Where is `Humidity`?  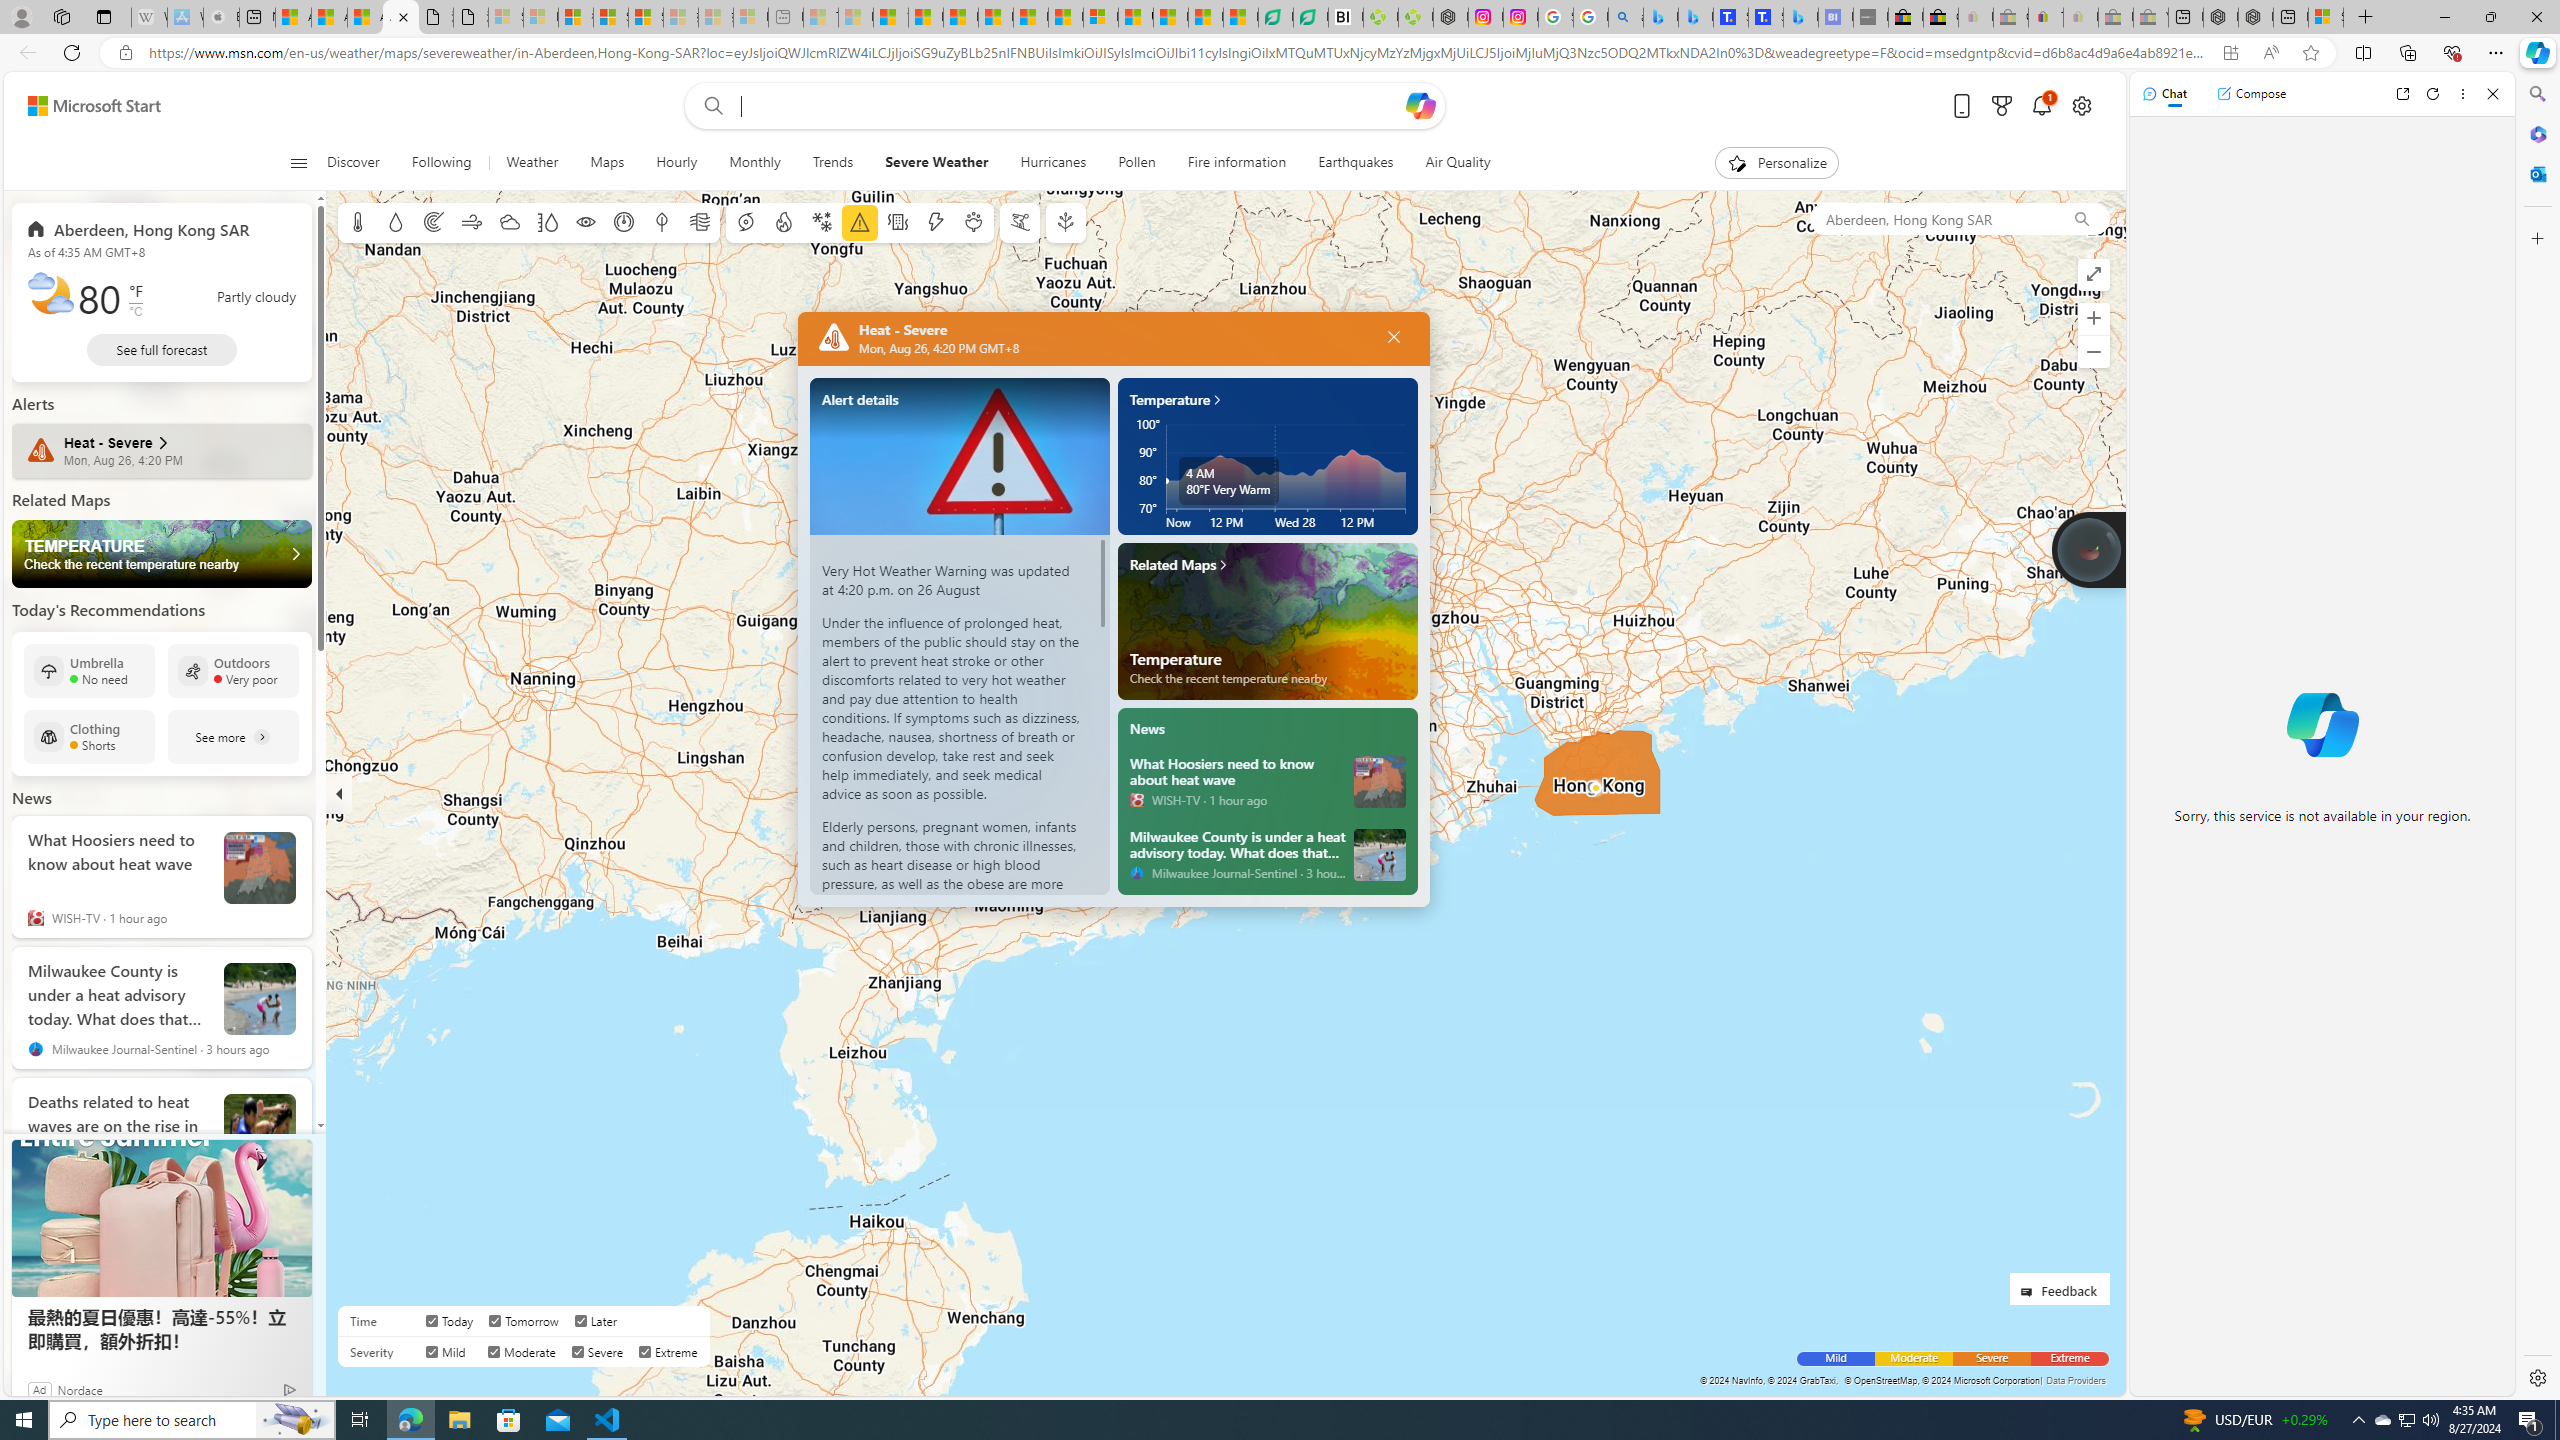
Humidity is located at coordinates (547, 222).